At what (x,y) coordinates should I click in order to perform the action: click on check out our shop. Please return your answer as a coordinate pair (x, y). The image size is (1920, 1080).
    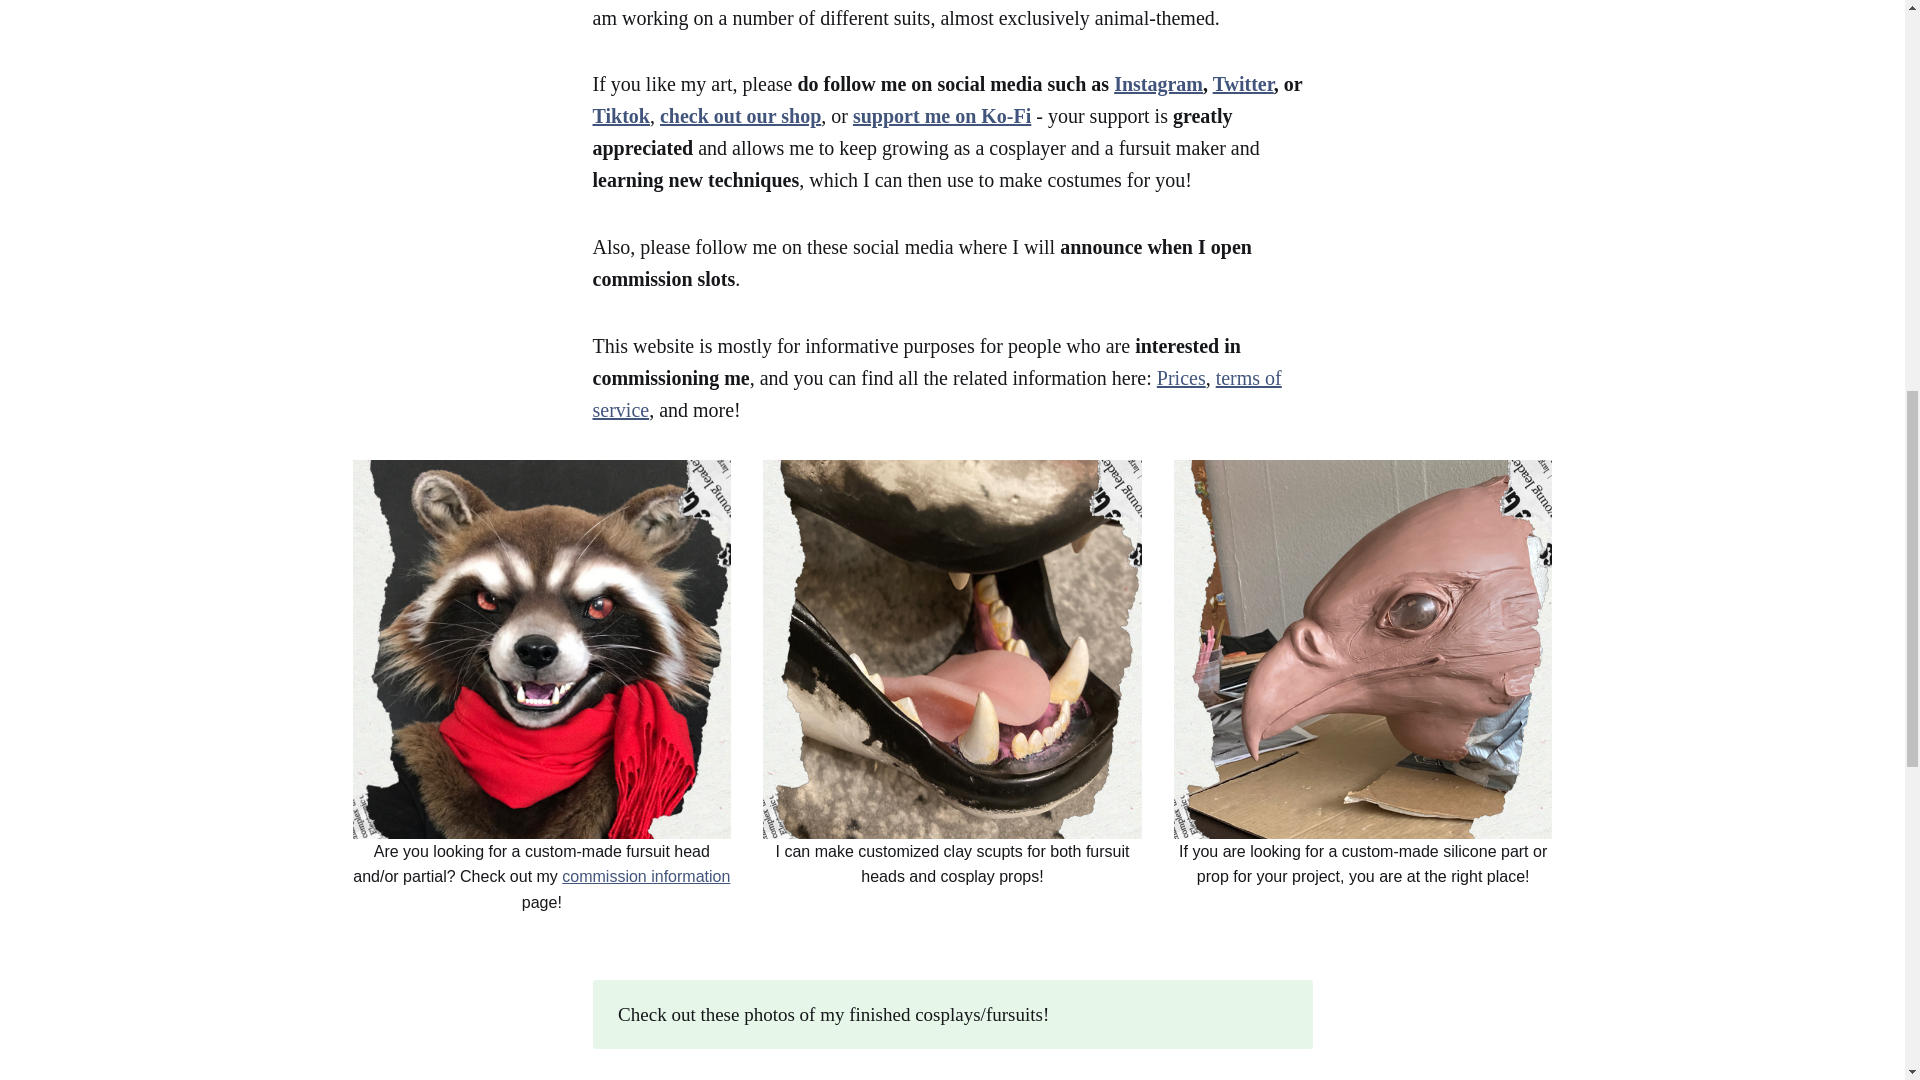
    Looking at the image, I should click on (740, 116).